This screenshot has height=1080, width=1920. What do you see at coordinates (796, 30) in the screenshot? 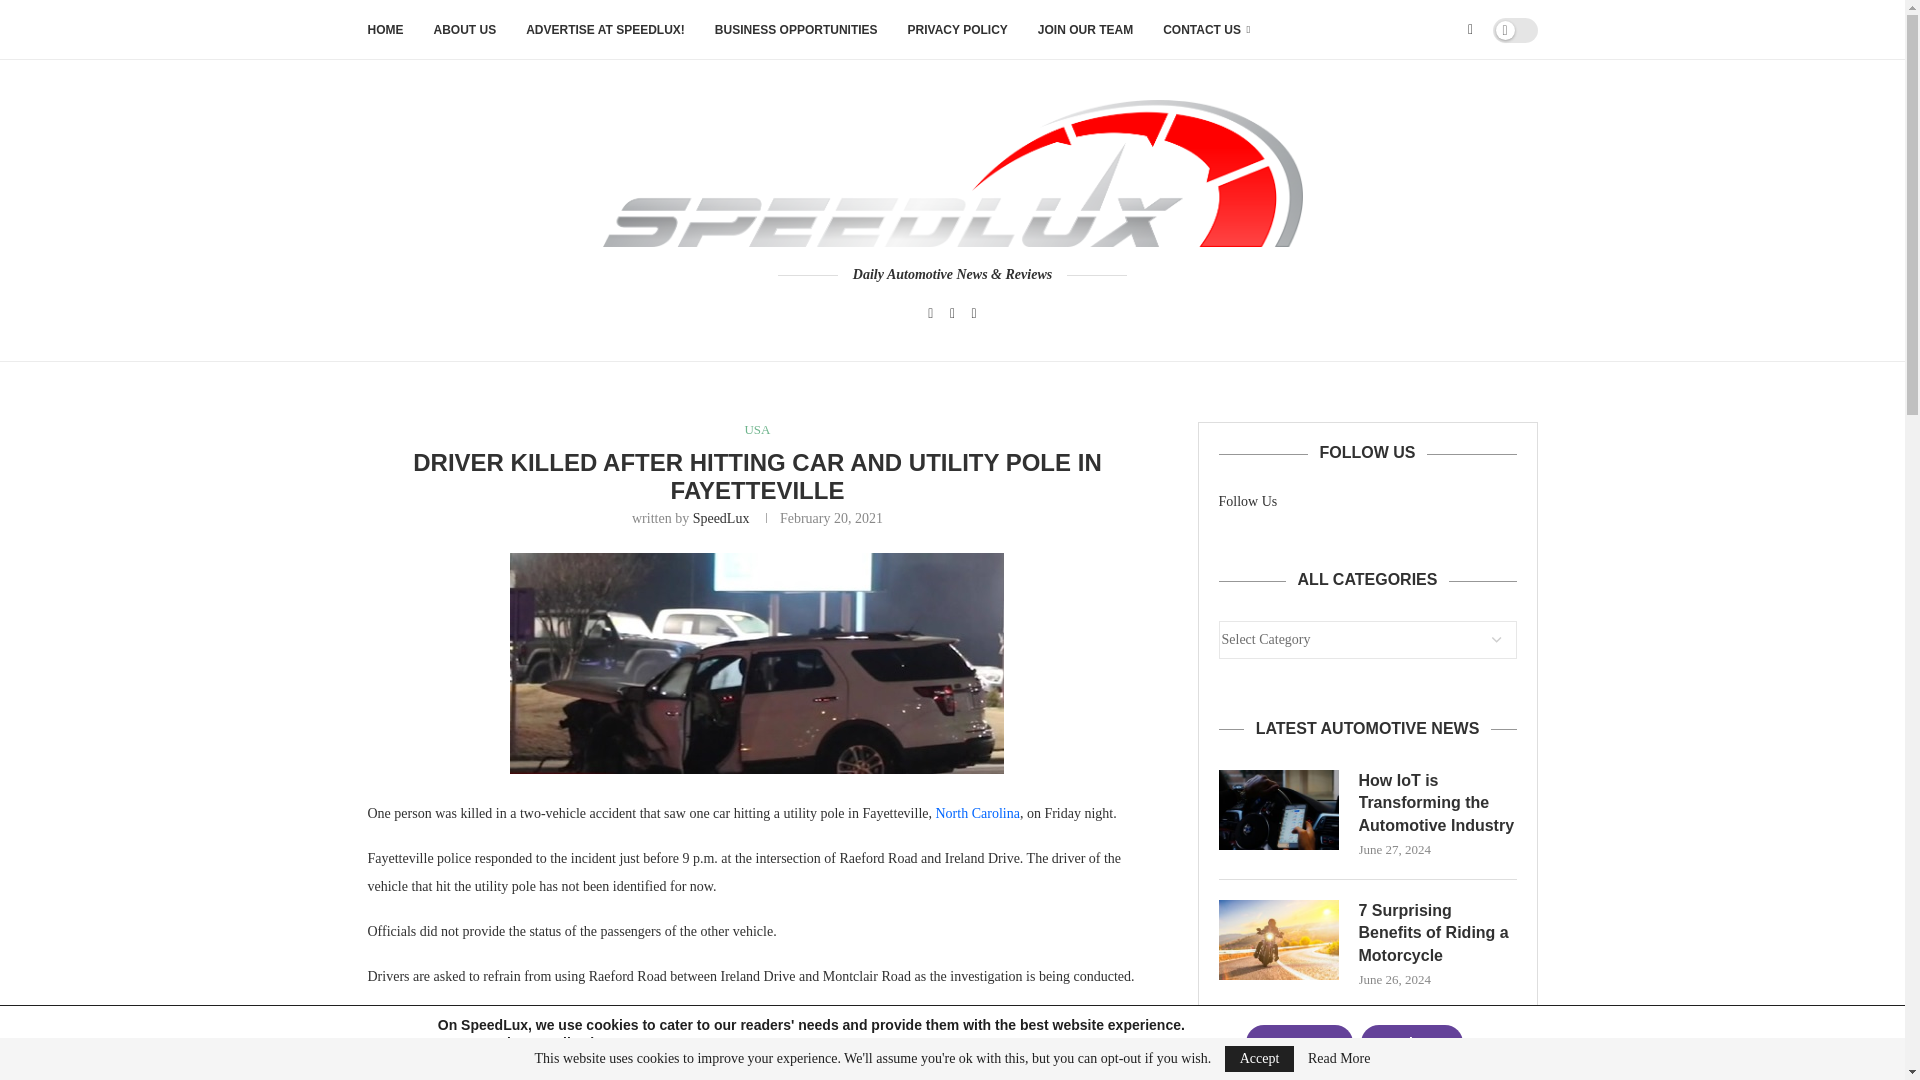
I see `BUSINESS OPPORTUNITIES` at bounding box center [796, 30].